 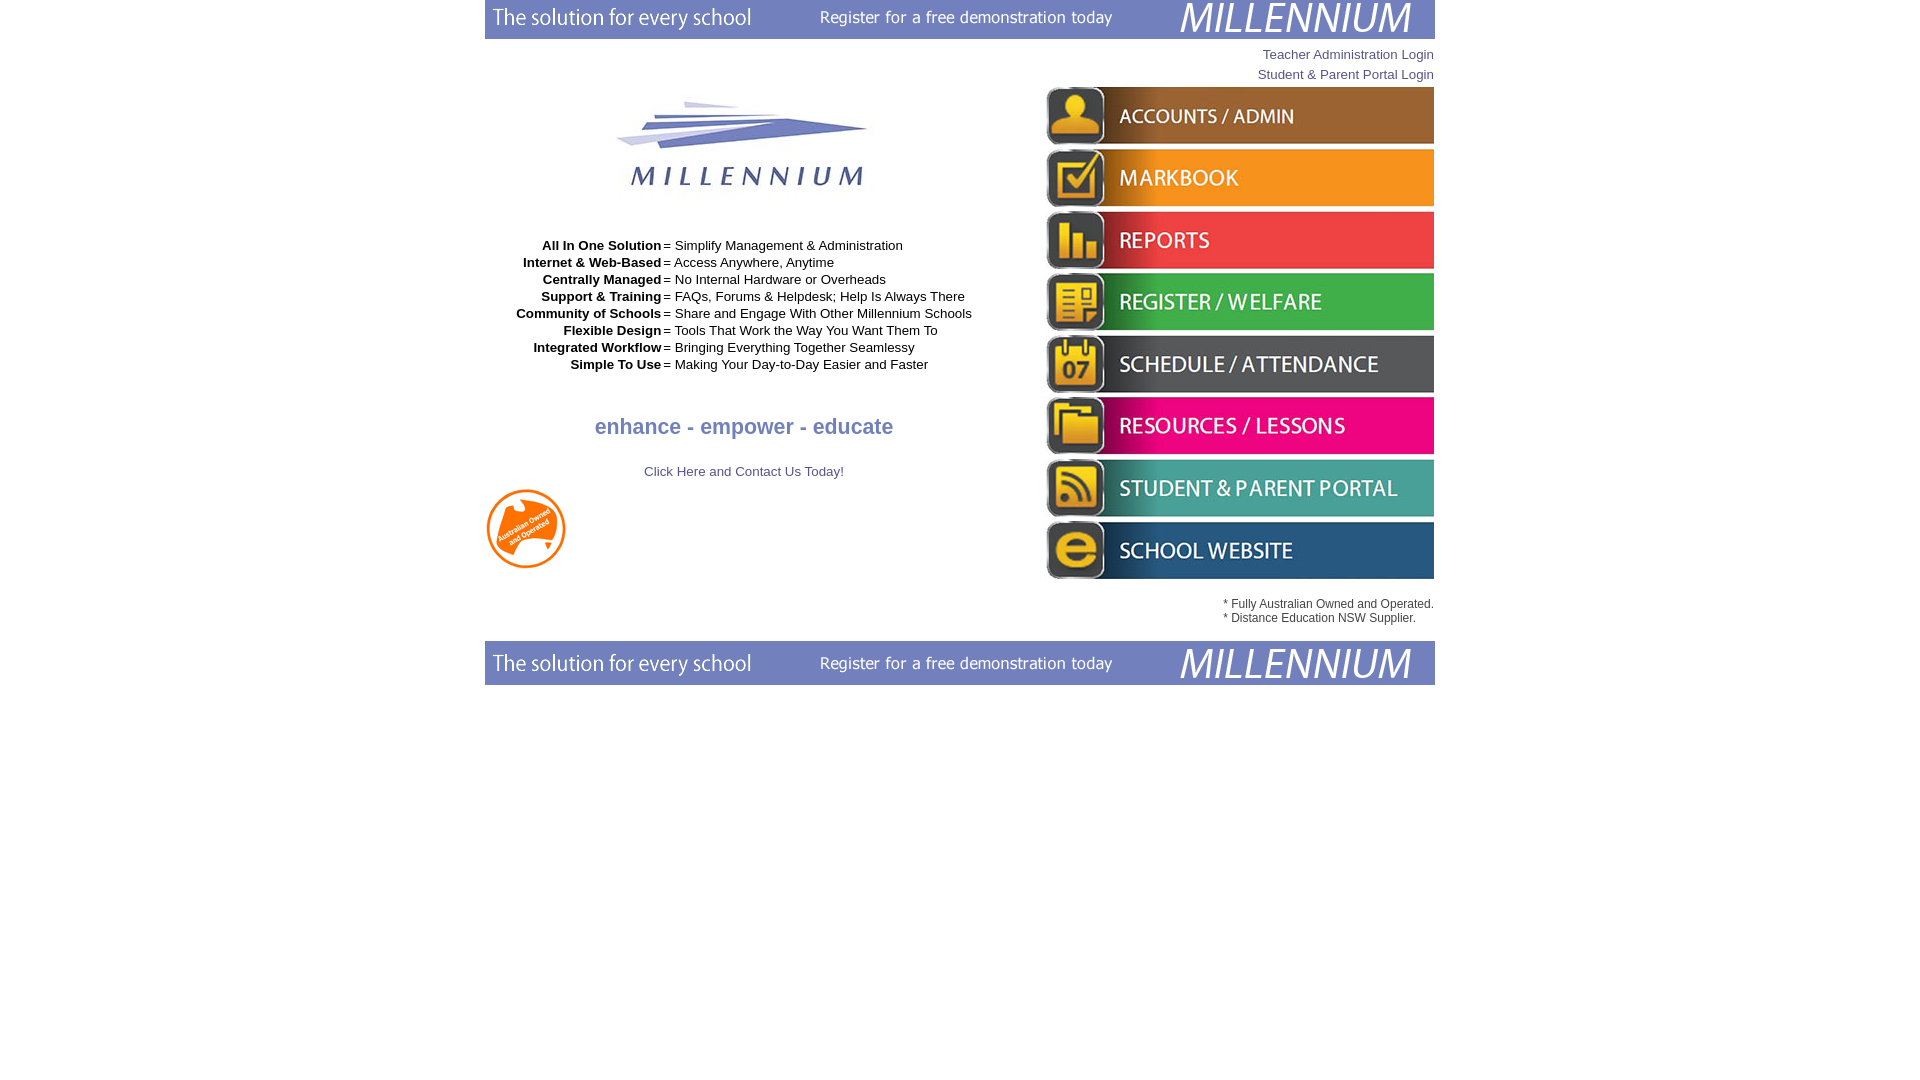 What do you see at coordinates (1239, 364) in the screenshot?
I see `Schedule / Attendance` at bounding box center [1239, 364].